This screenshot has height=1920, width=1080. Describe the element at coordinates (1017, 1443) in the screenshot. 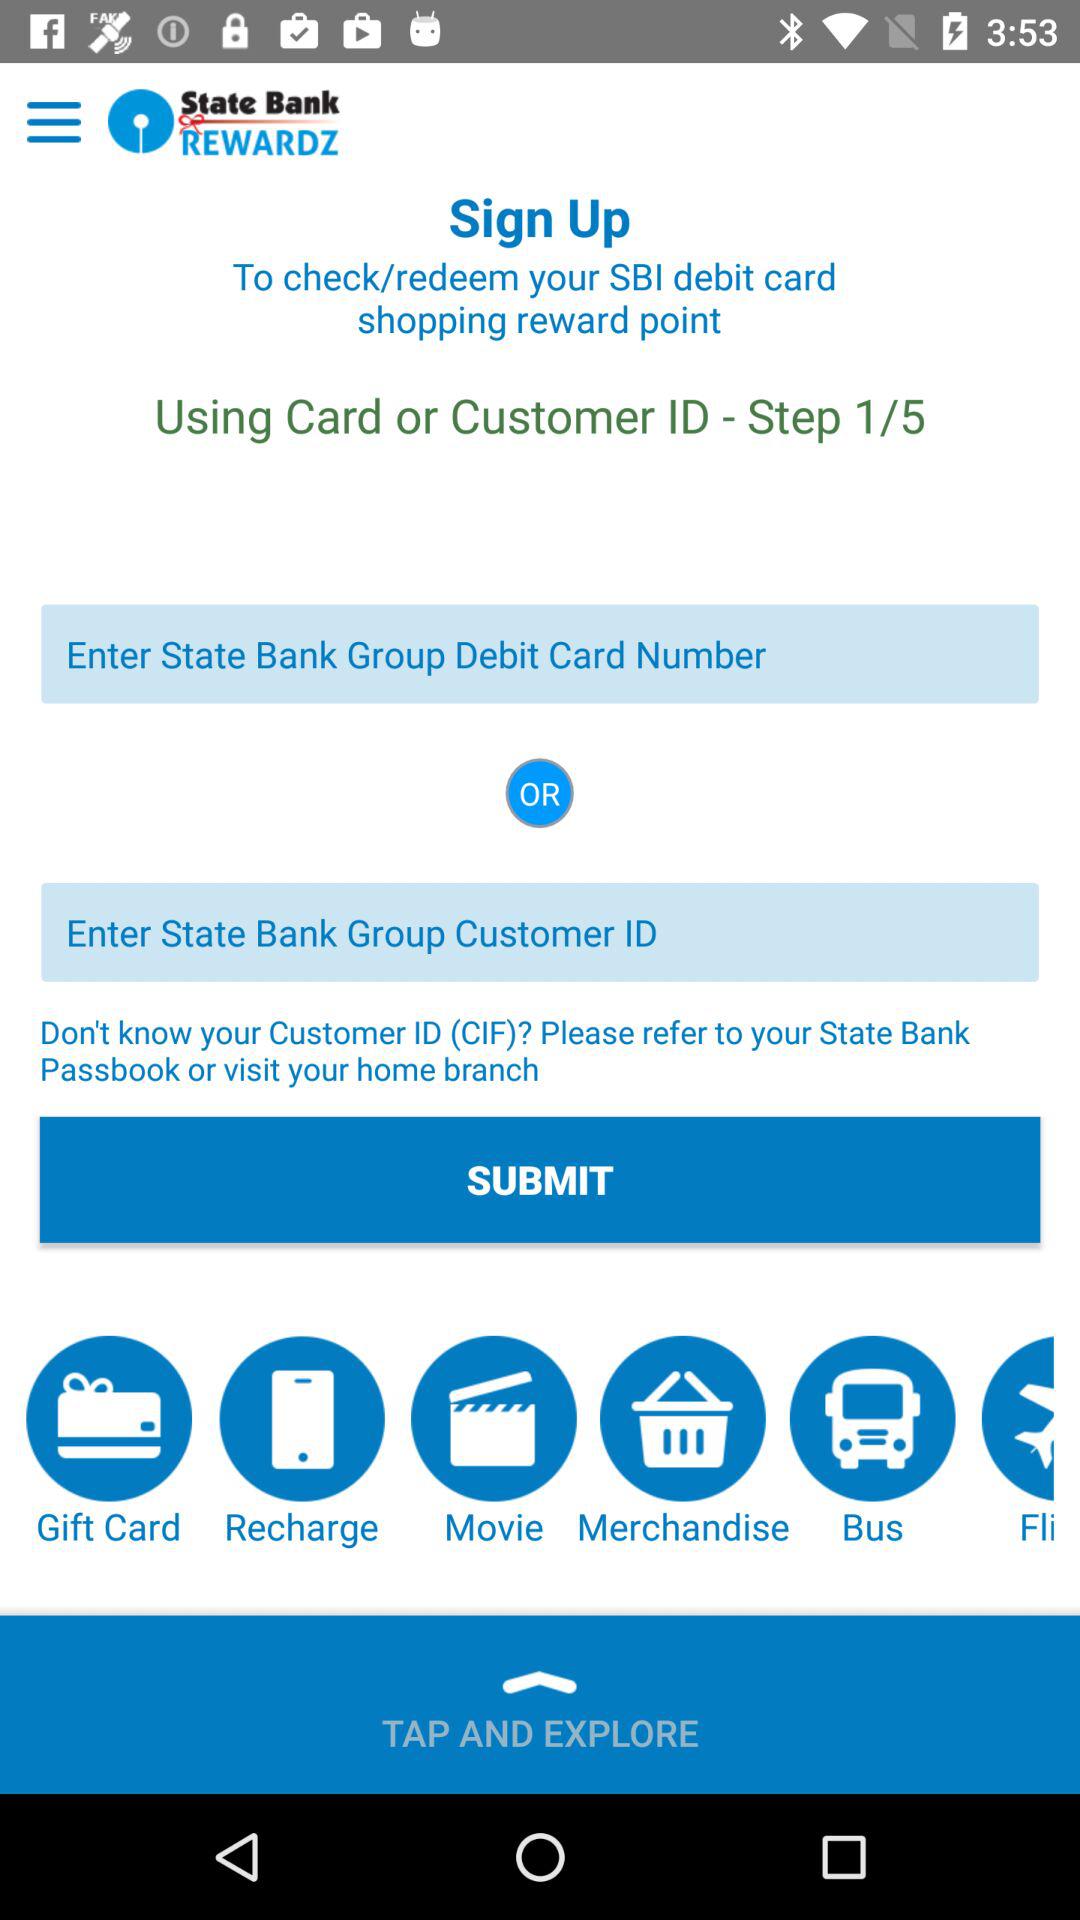

I see `open item below the submit button` at that location.